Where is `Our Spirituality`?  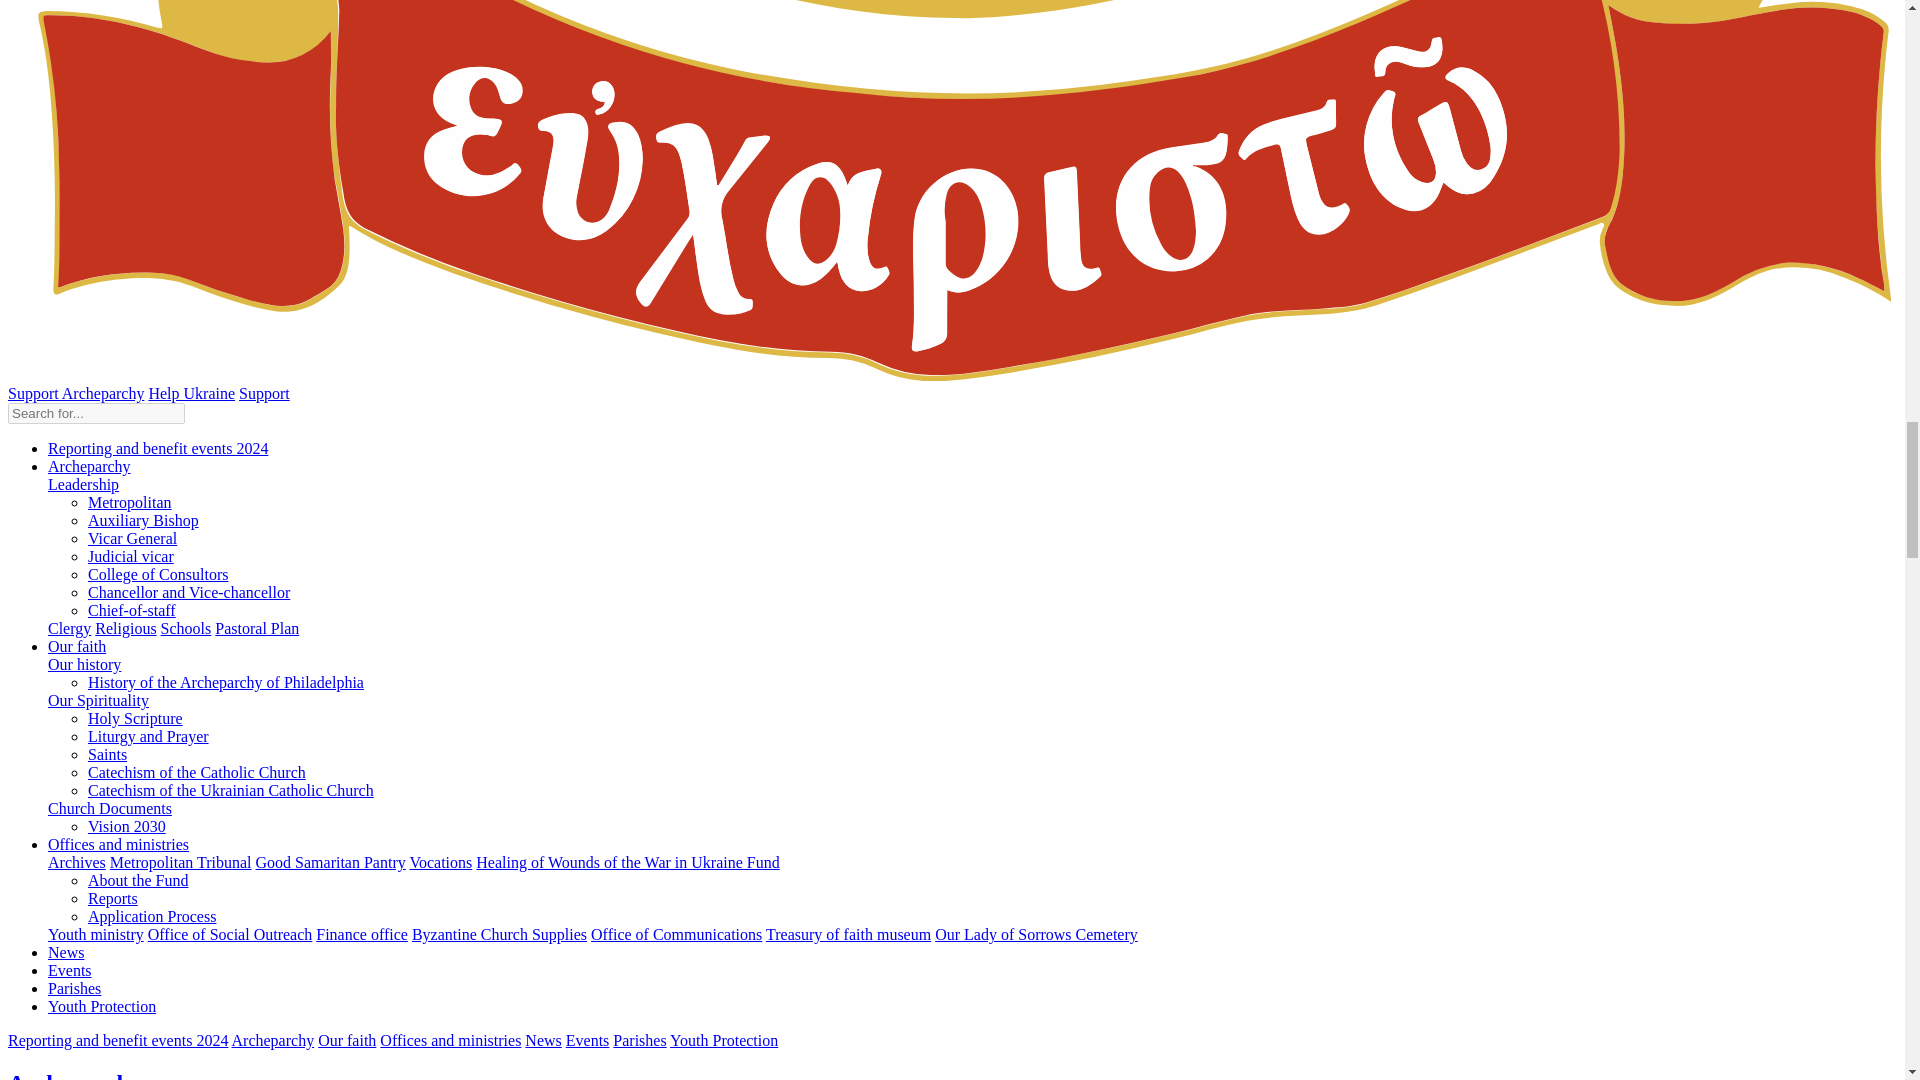
Our Spirituality is located at coordinates (98, 700).